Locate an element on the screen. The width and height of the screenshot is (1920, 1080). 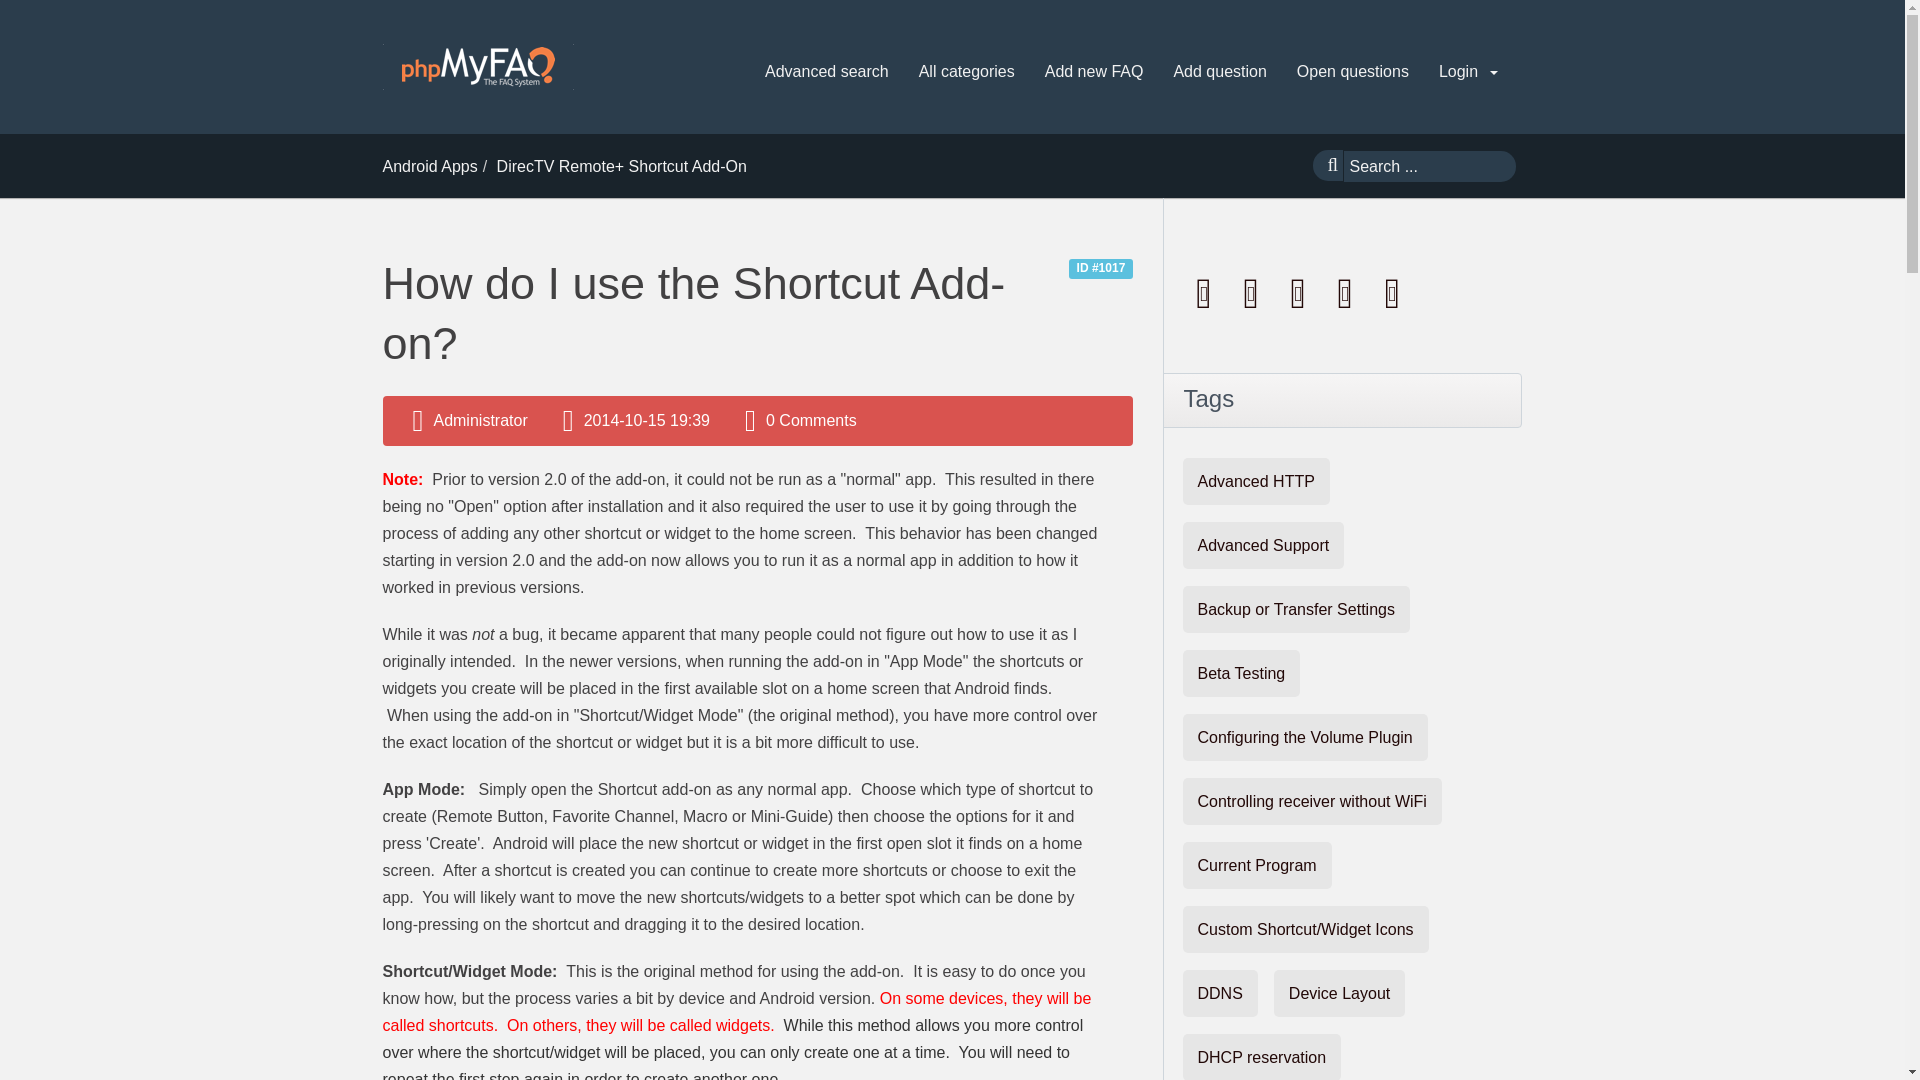
FAQs for Android apps from Cognitial Mobile is located at coordinates (429, 166).